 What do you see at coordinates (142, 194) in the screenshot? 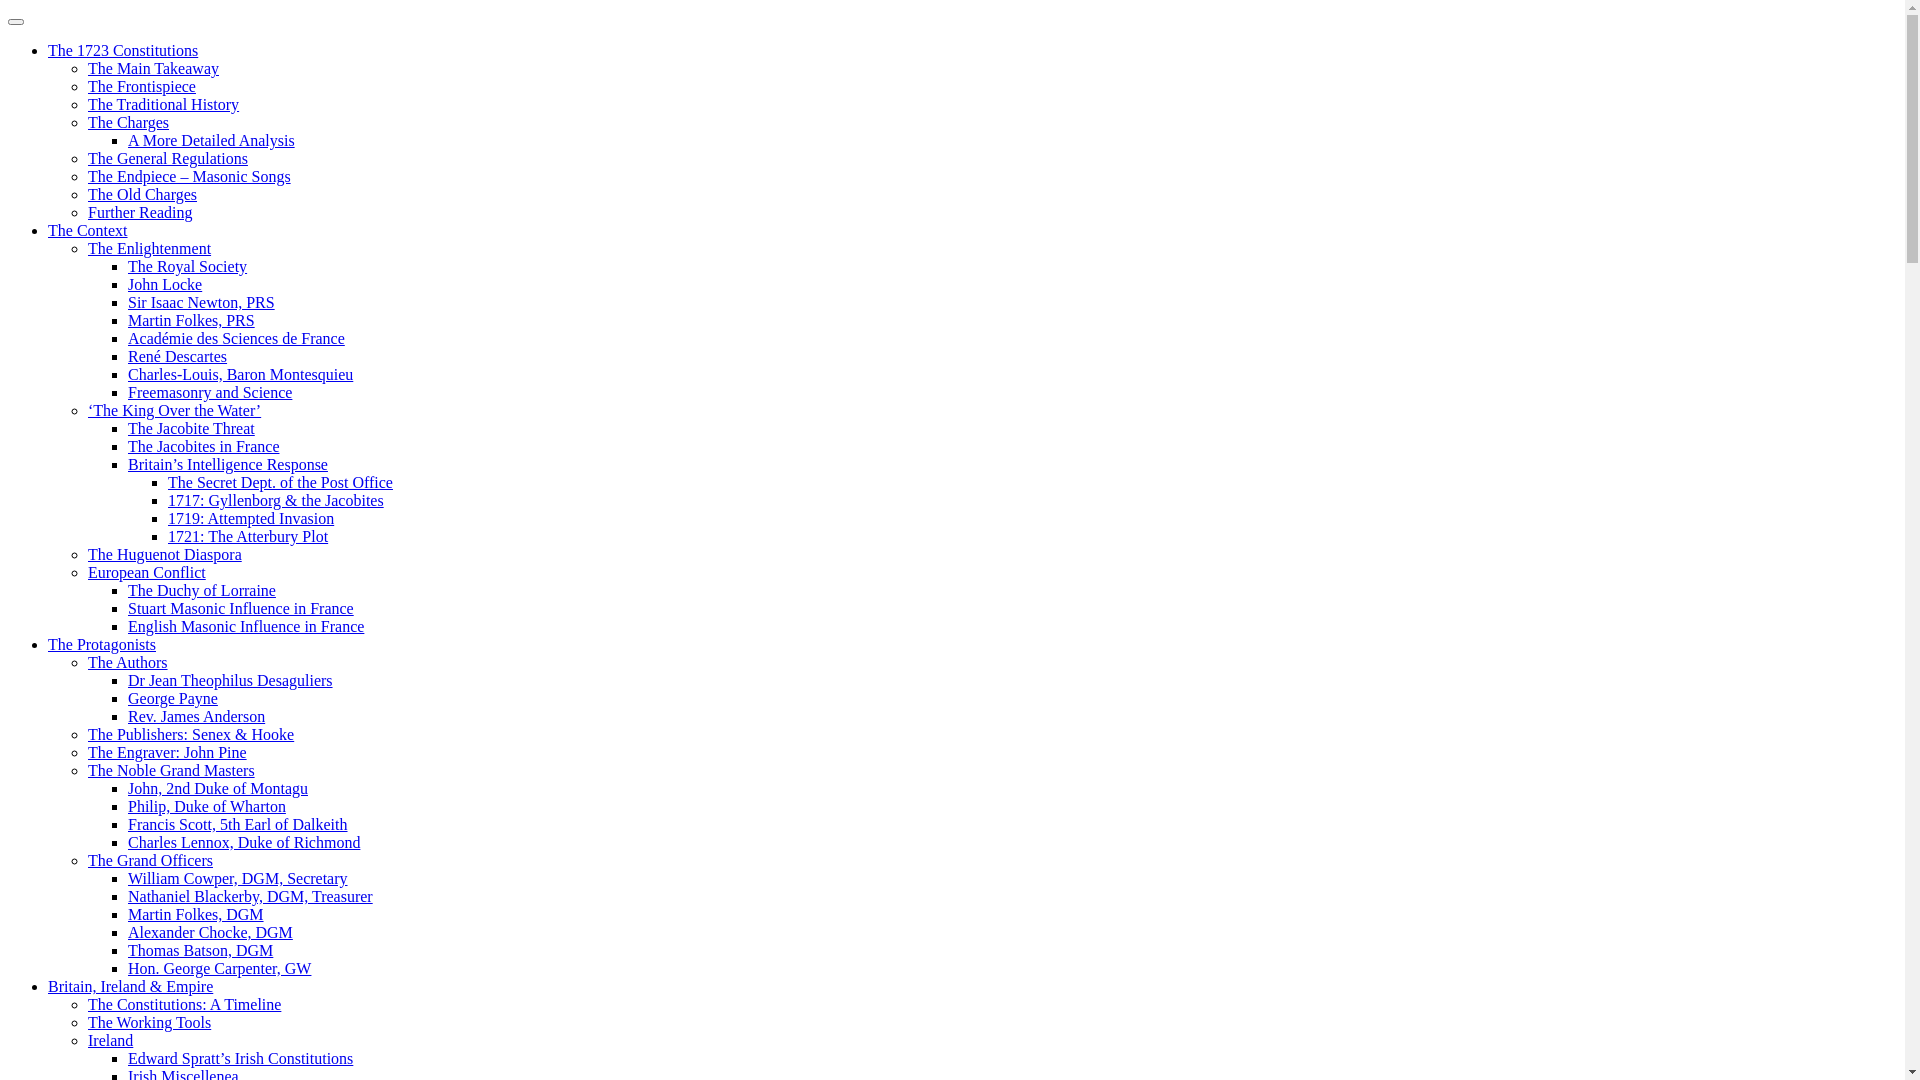
I see `The Old Charges` at bounding box center [142, 194].